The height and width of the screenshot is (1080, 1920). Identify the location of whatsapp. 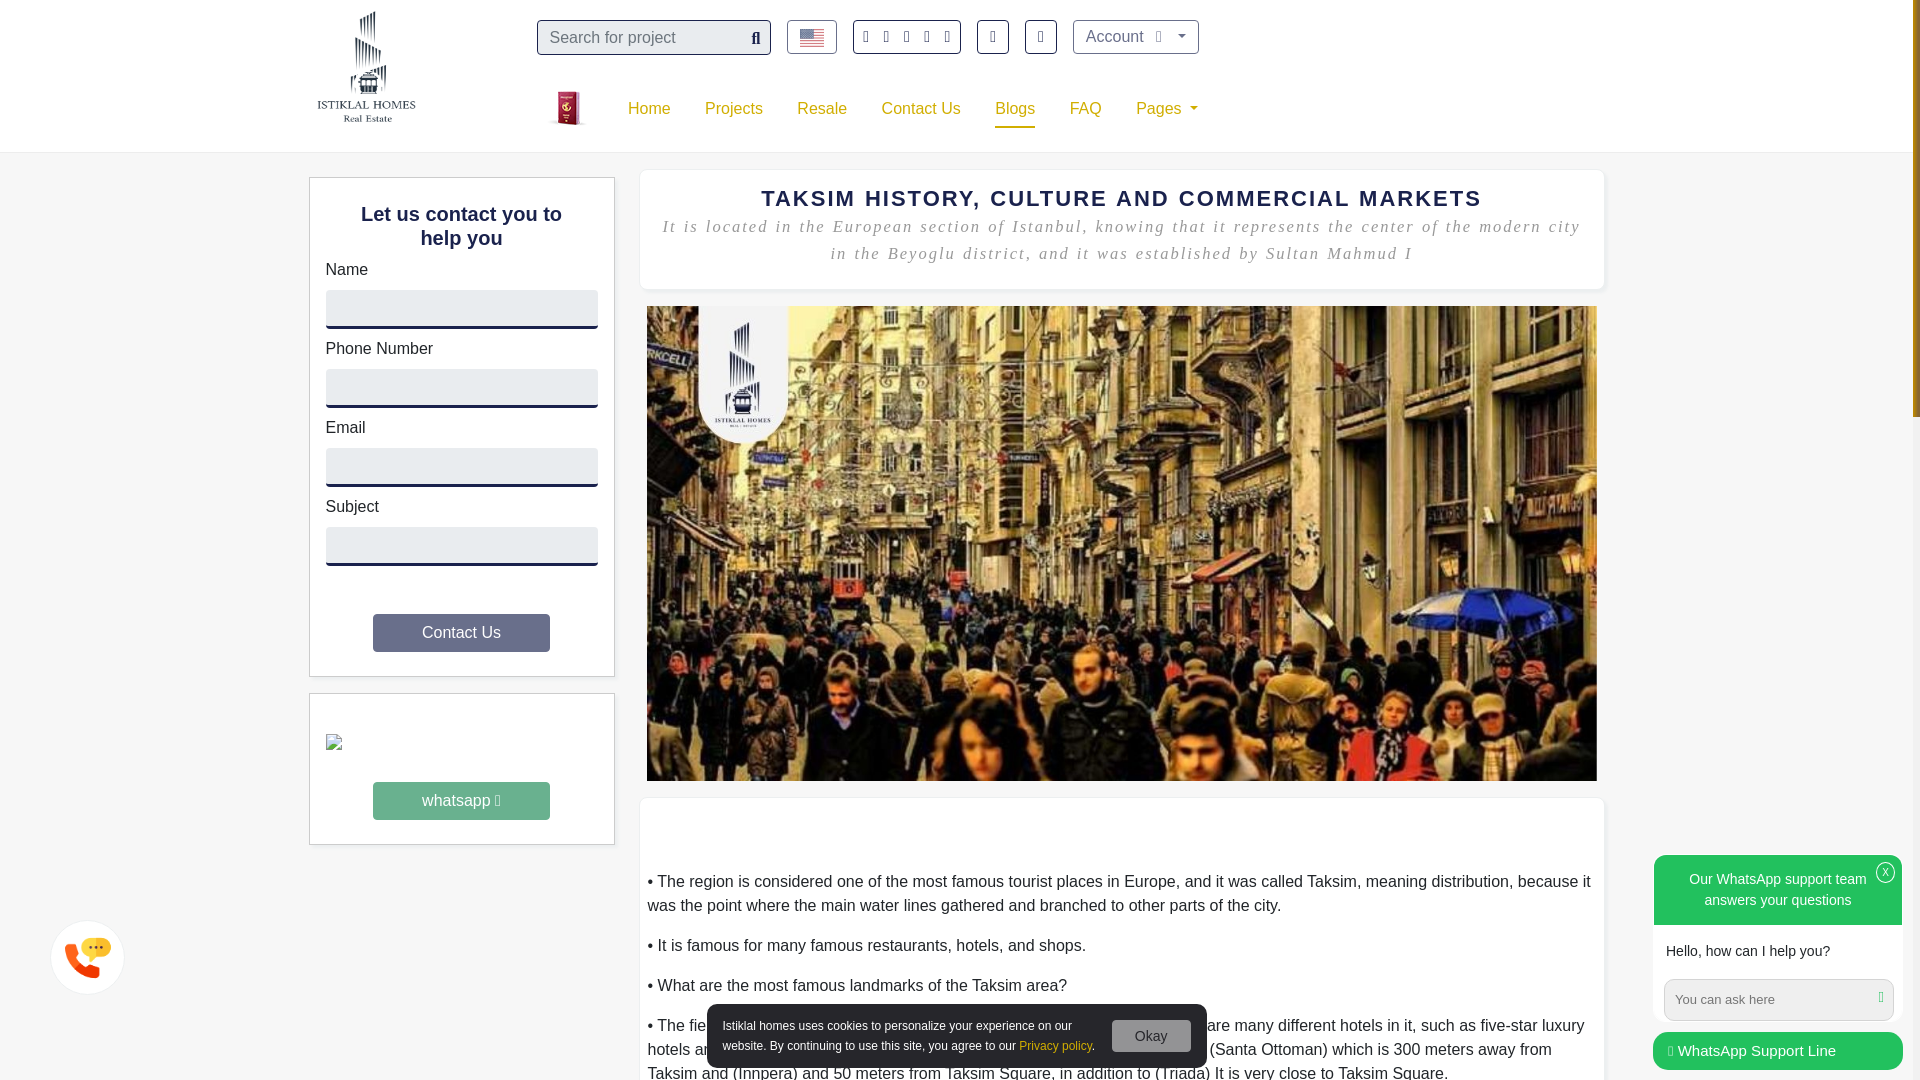
(460, 800).